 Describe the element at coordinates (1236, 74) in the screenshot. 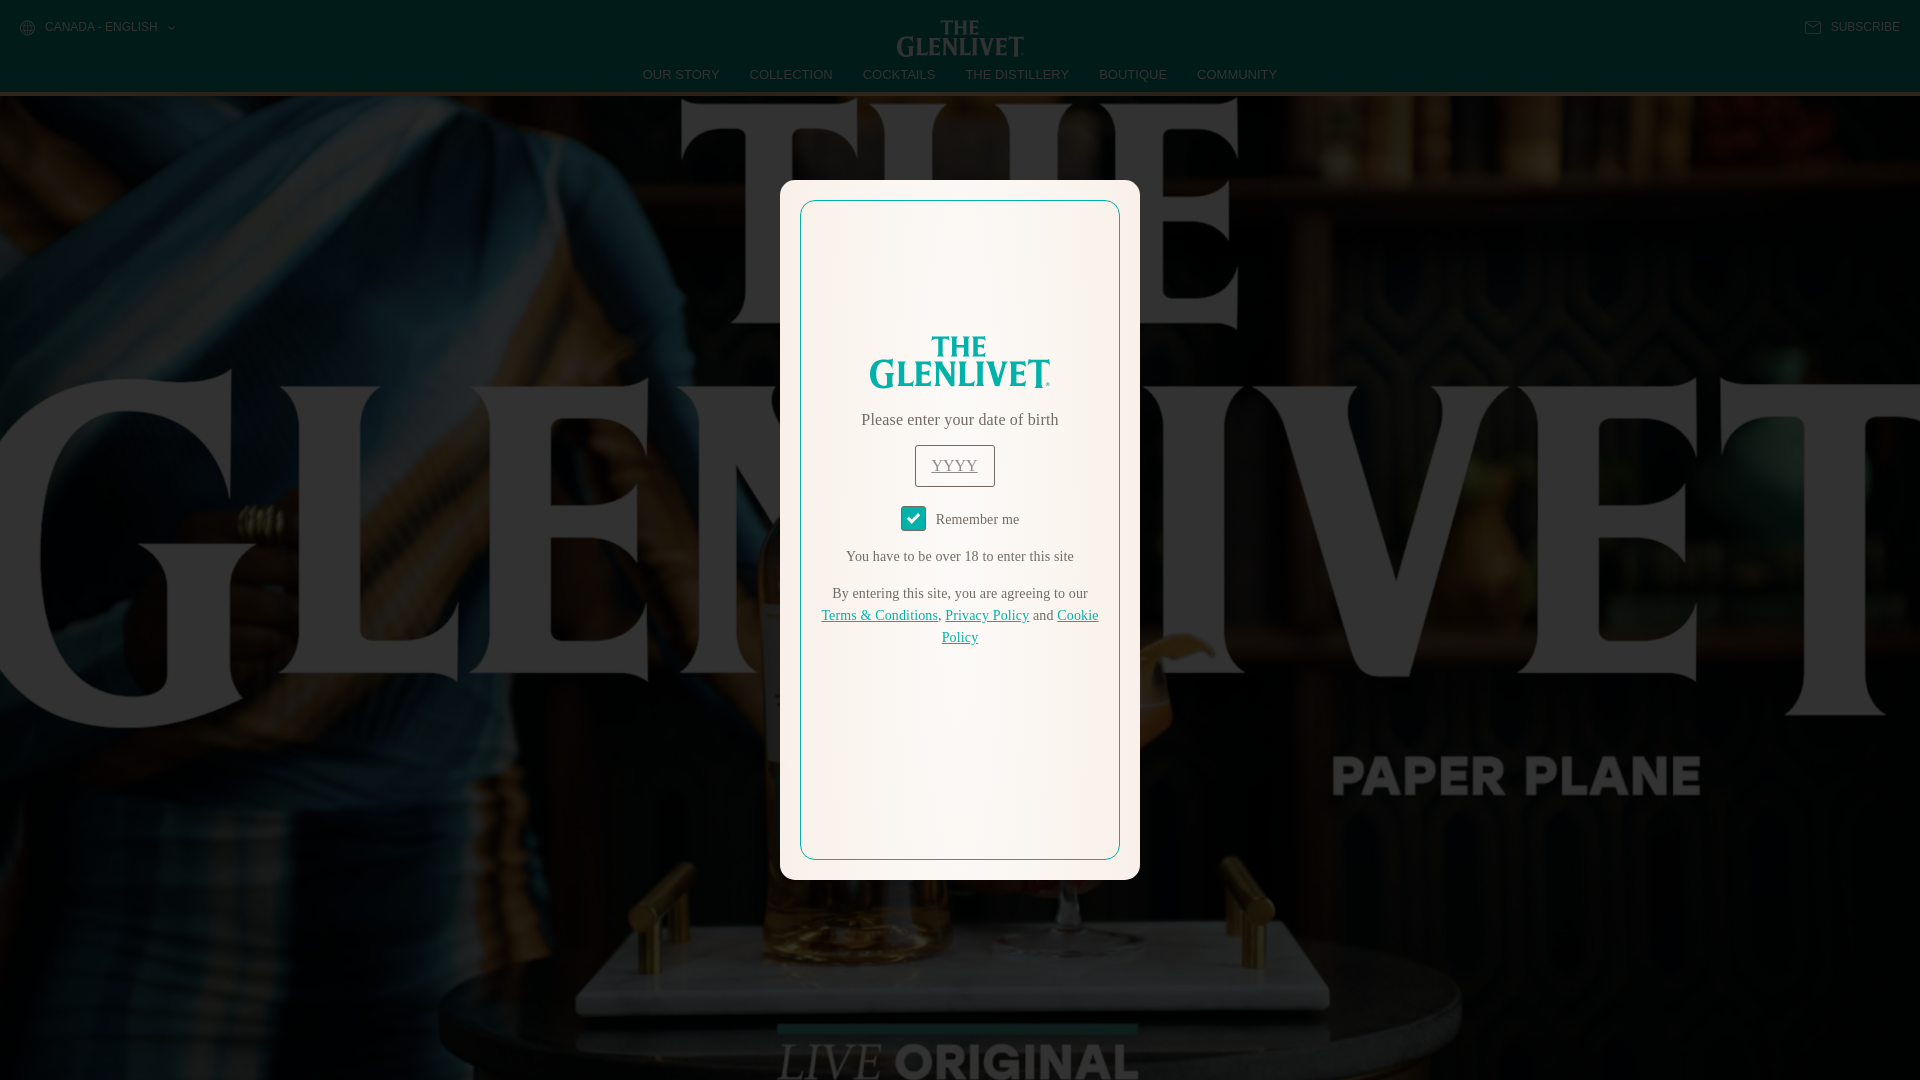

I see `COMMUNITY` at that location.